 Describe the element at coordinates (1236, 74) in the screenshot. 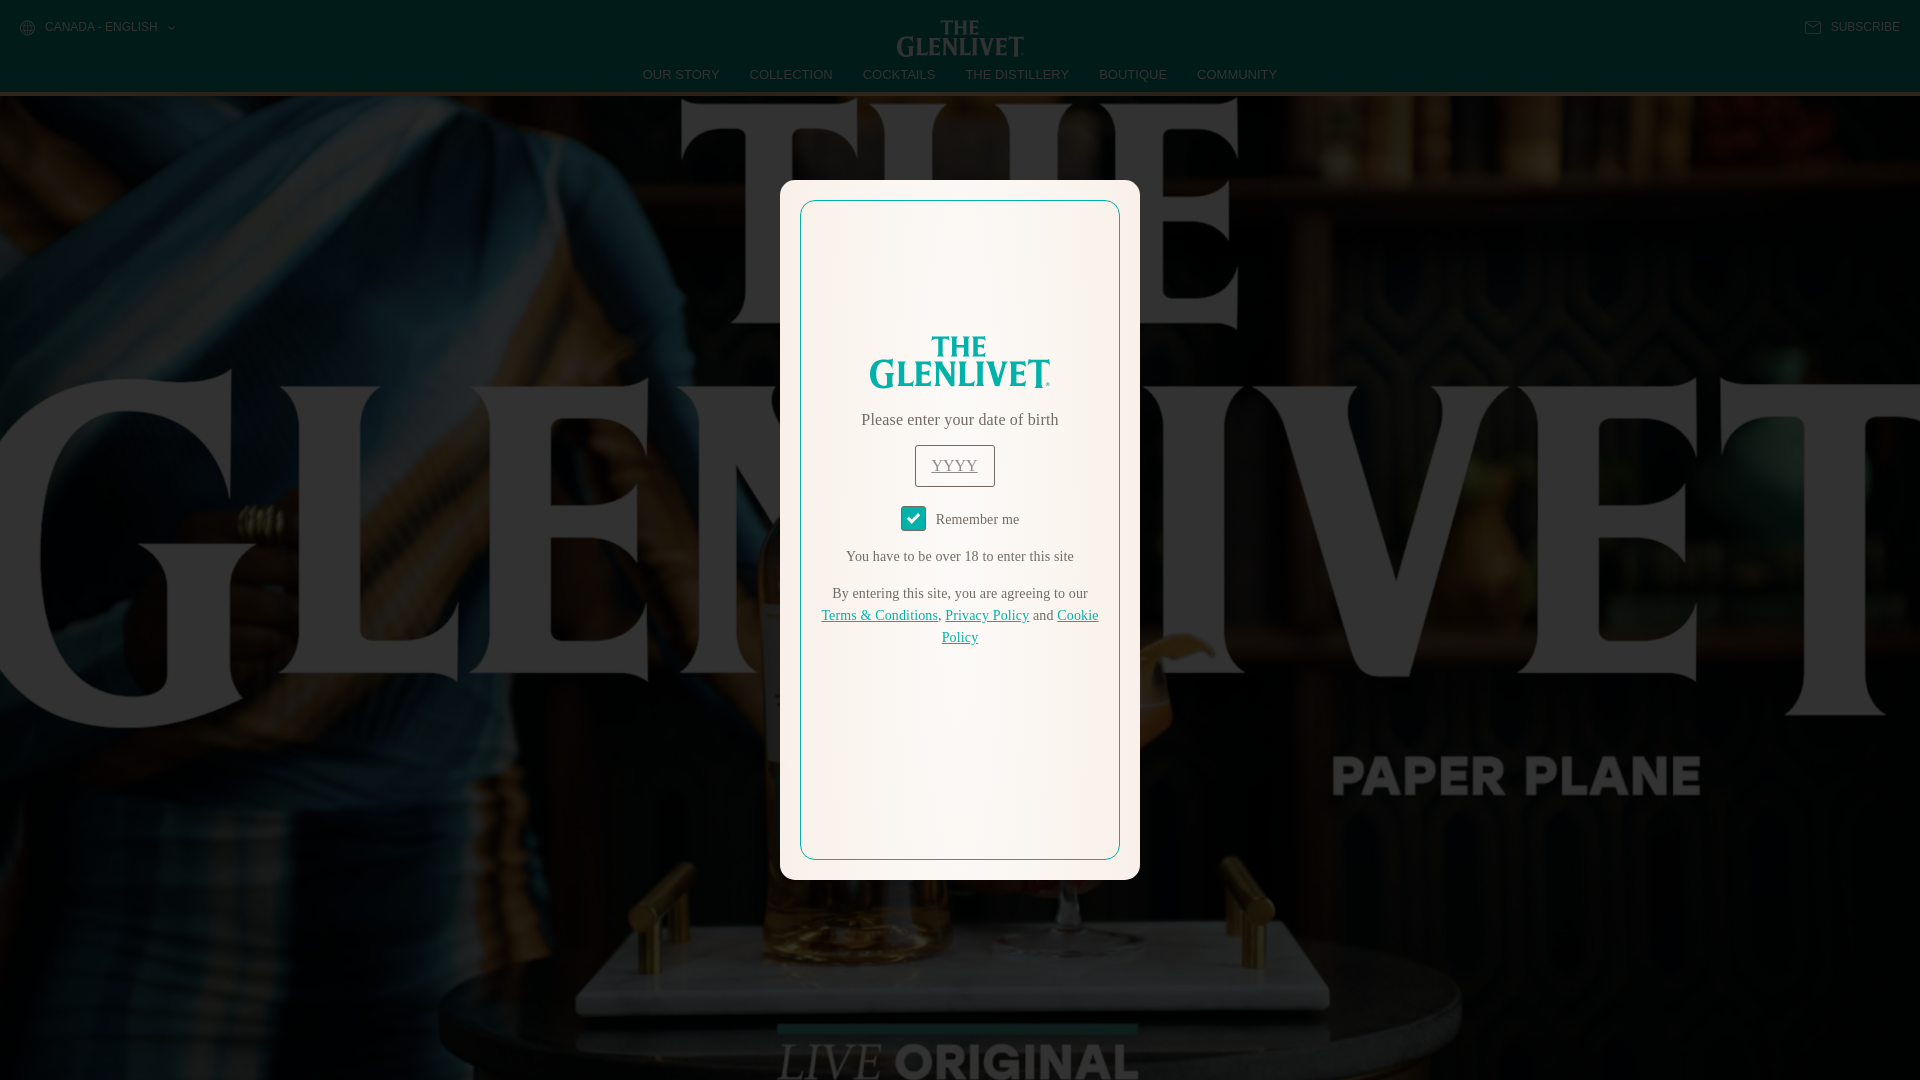

I see `COMMUNITY` at that location.